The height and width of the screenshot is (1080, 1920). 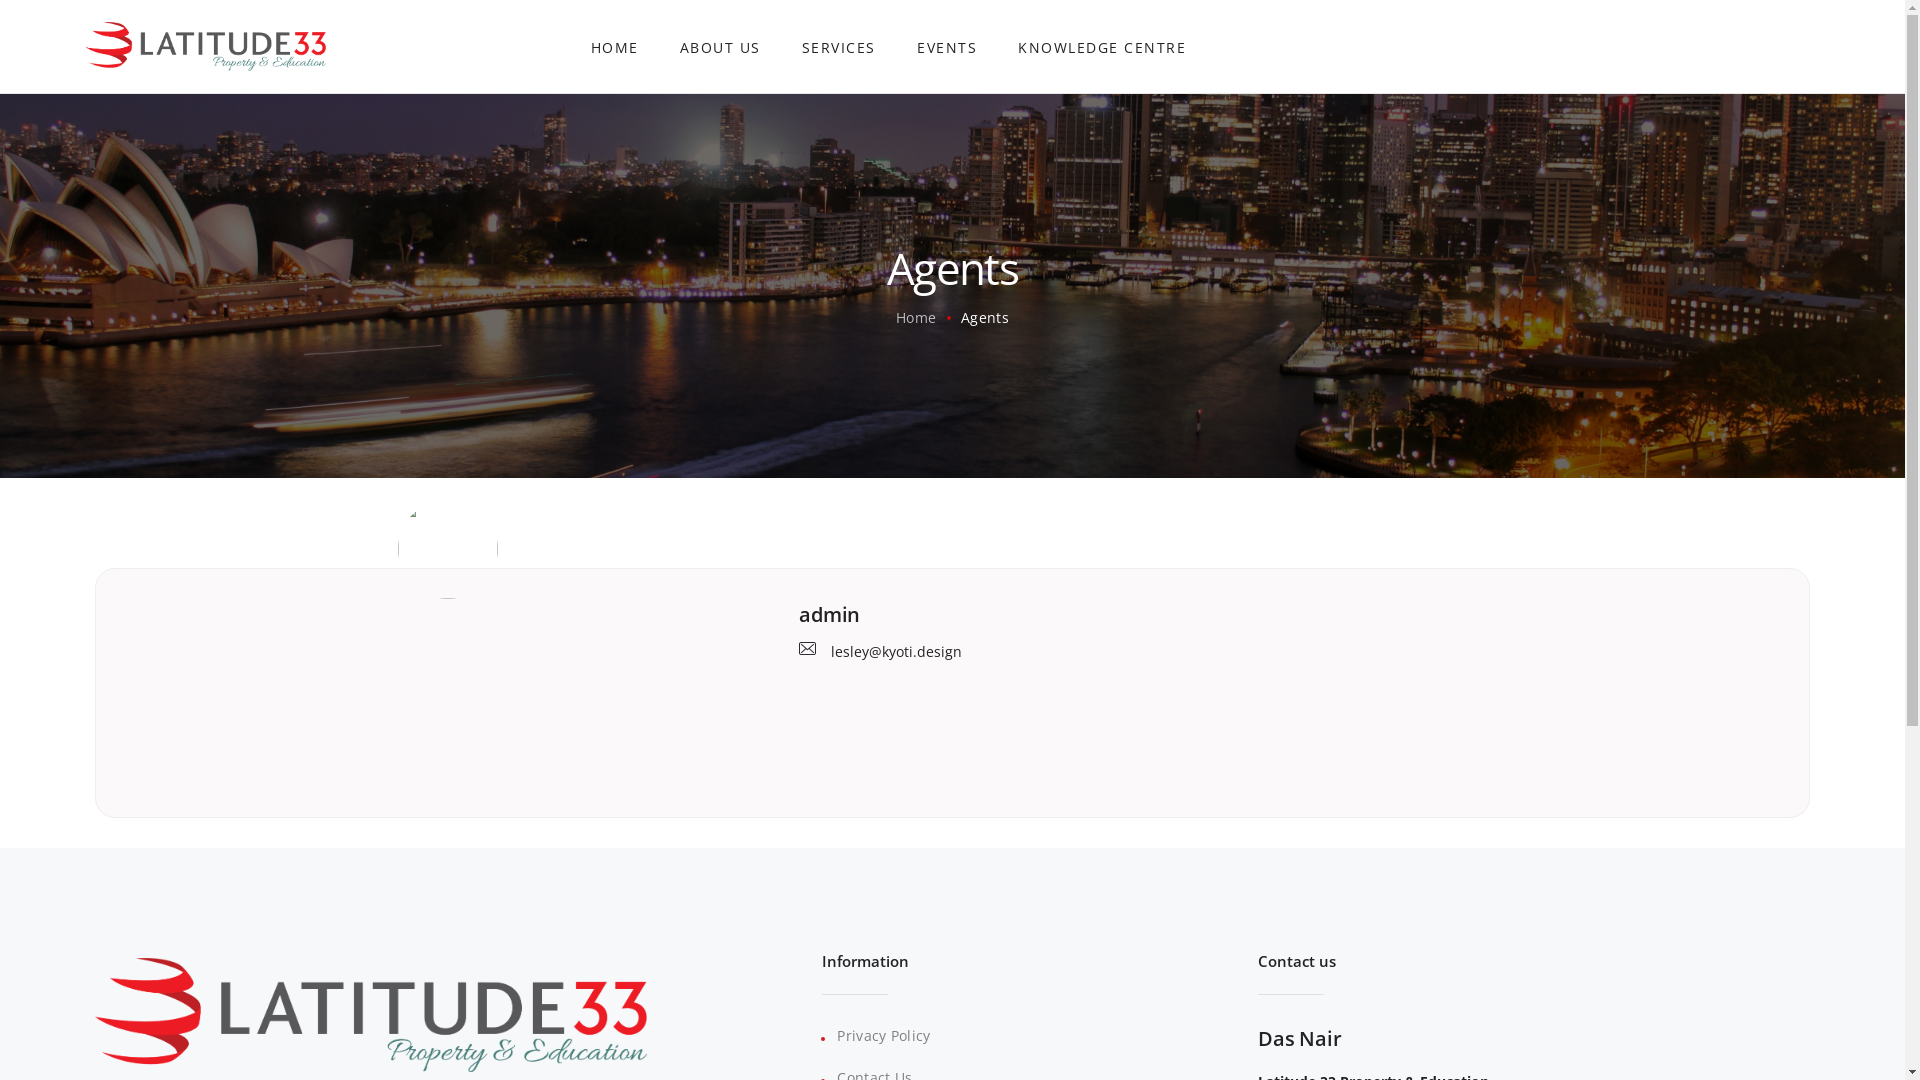 I want to click on EVENTS, so click(x=948, y=46).